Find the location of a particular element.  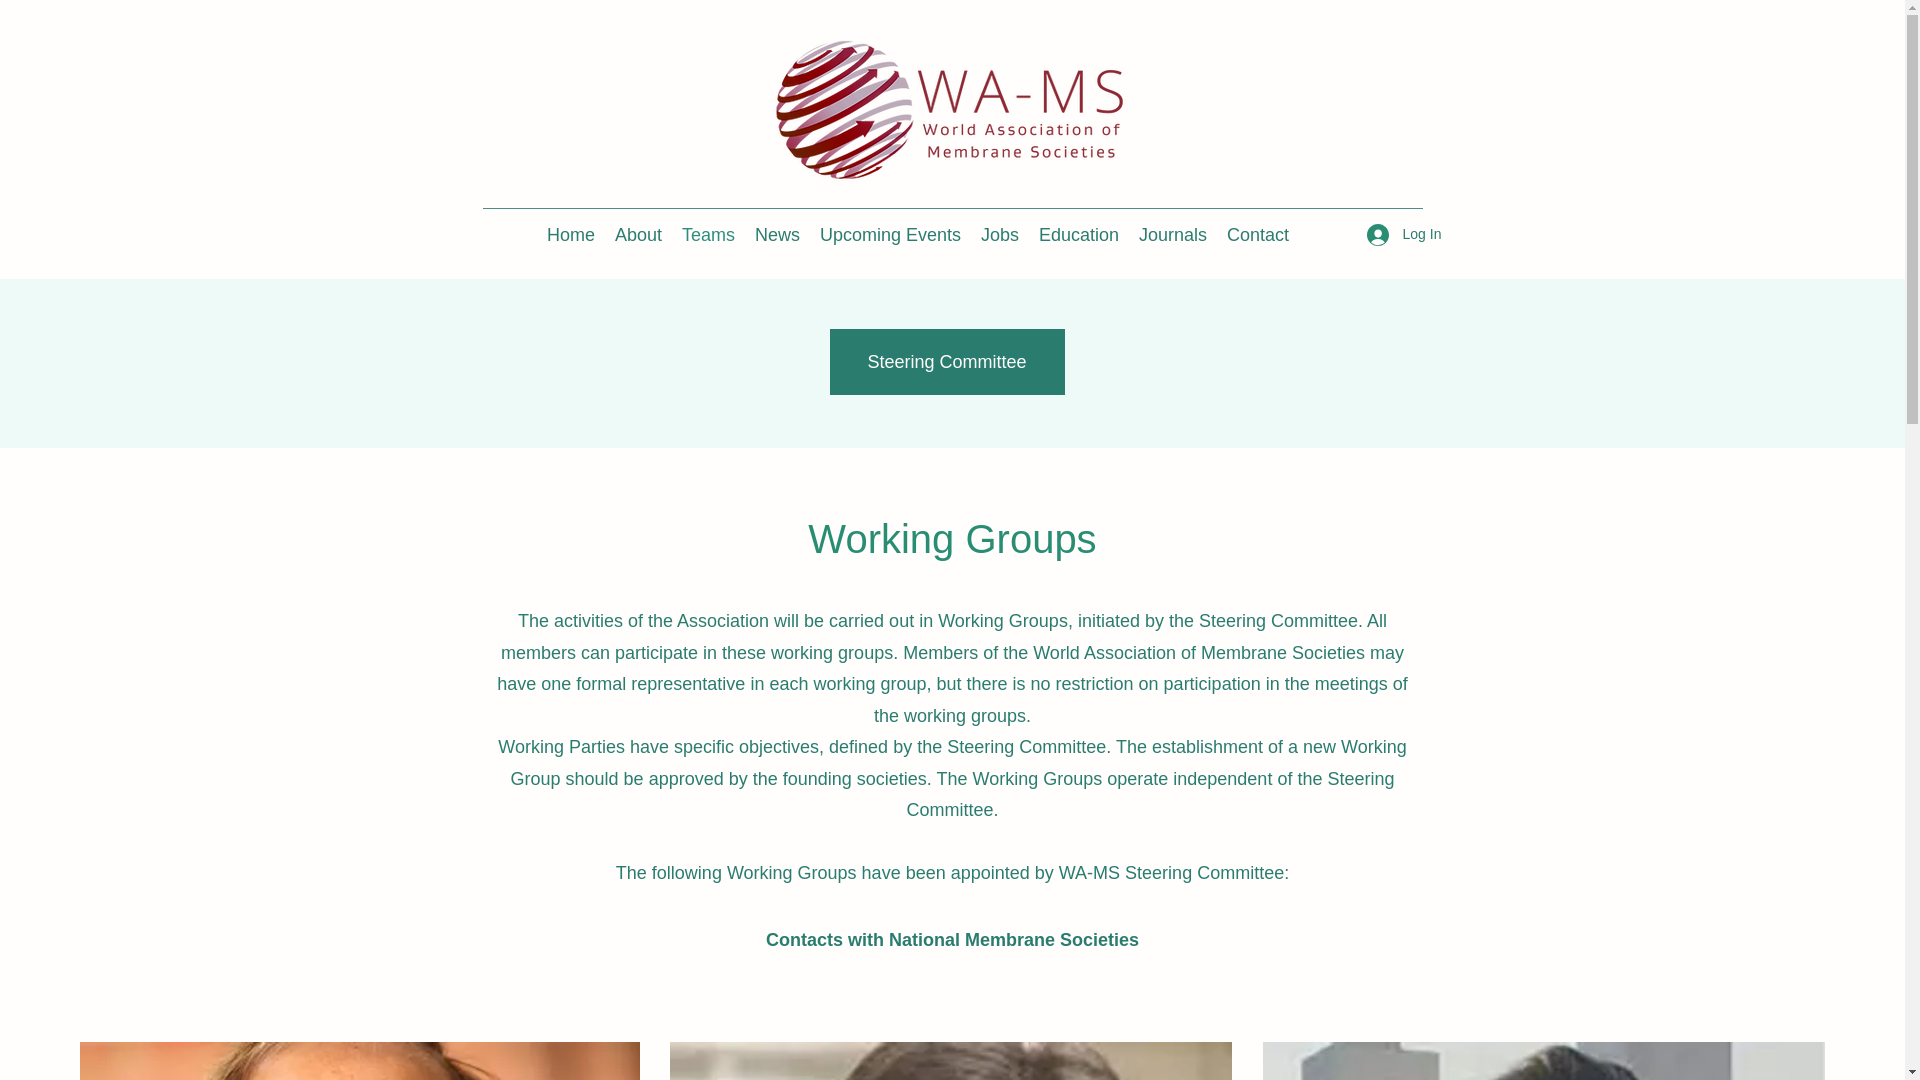

Contact is located at coordinates (1258, 234).